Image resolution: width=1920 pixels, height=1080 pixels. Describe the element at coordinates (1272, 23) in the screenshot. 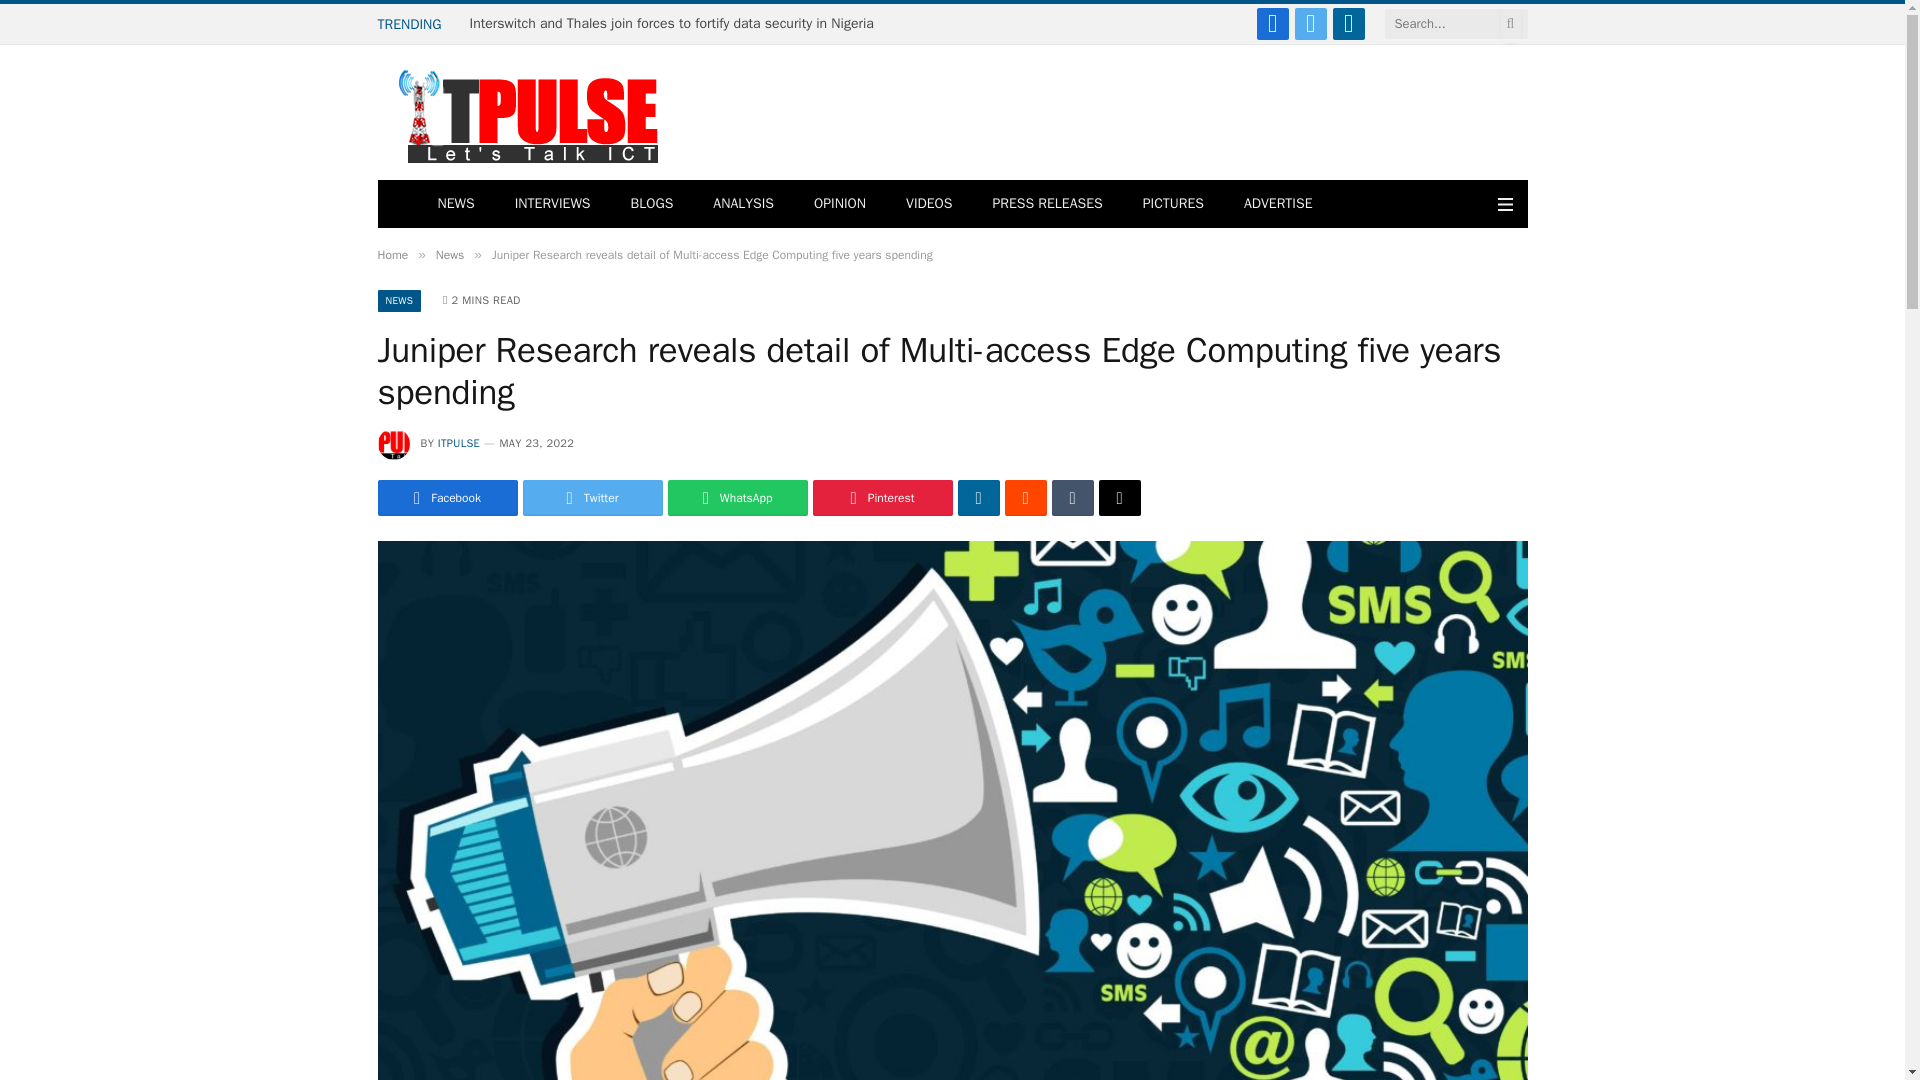

I see `Facebook` at that location.